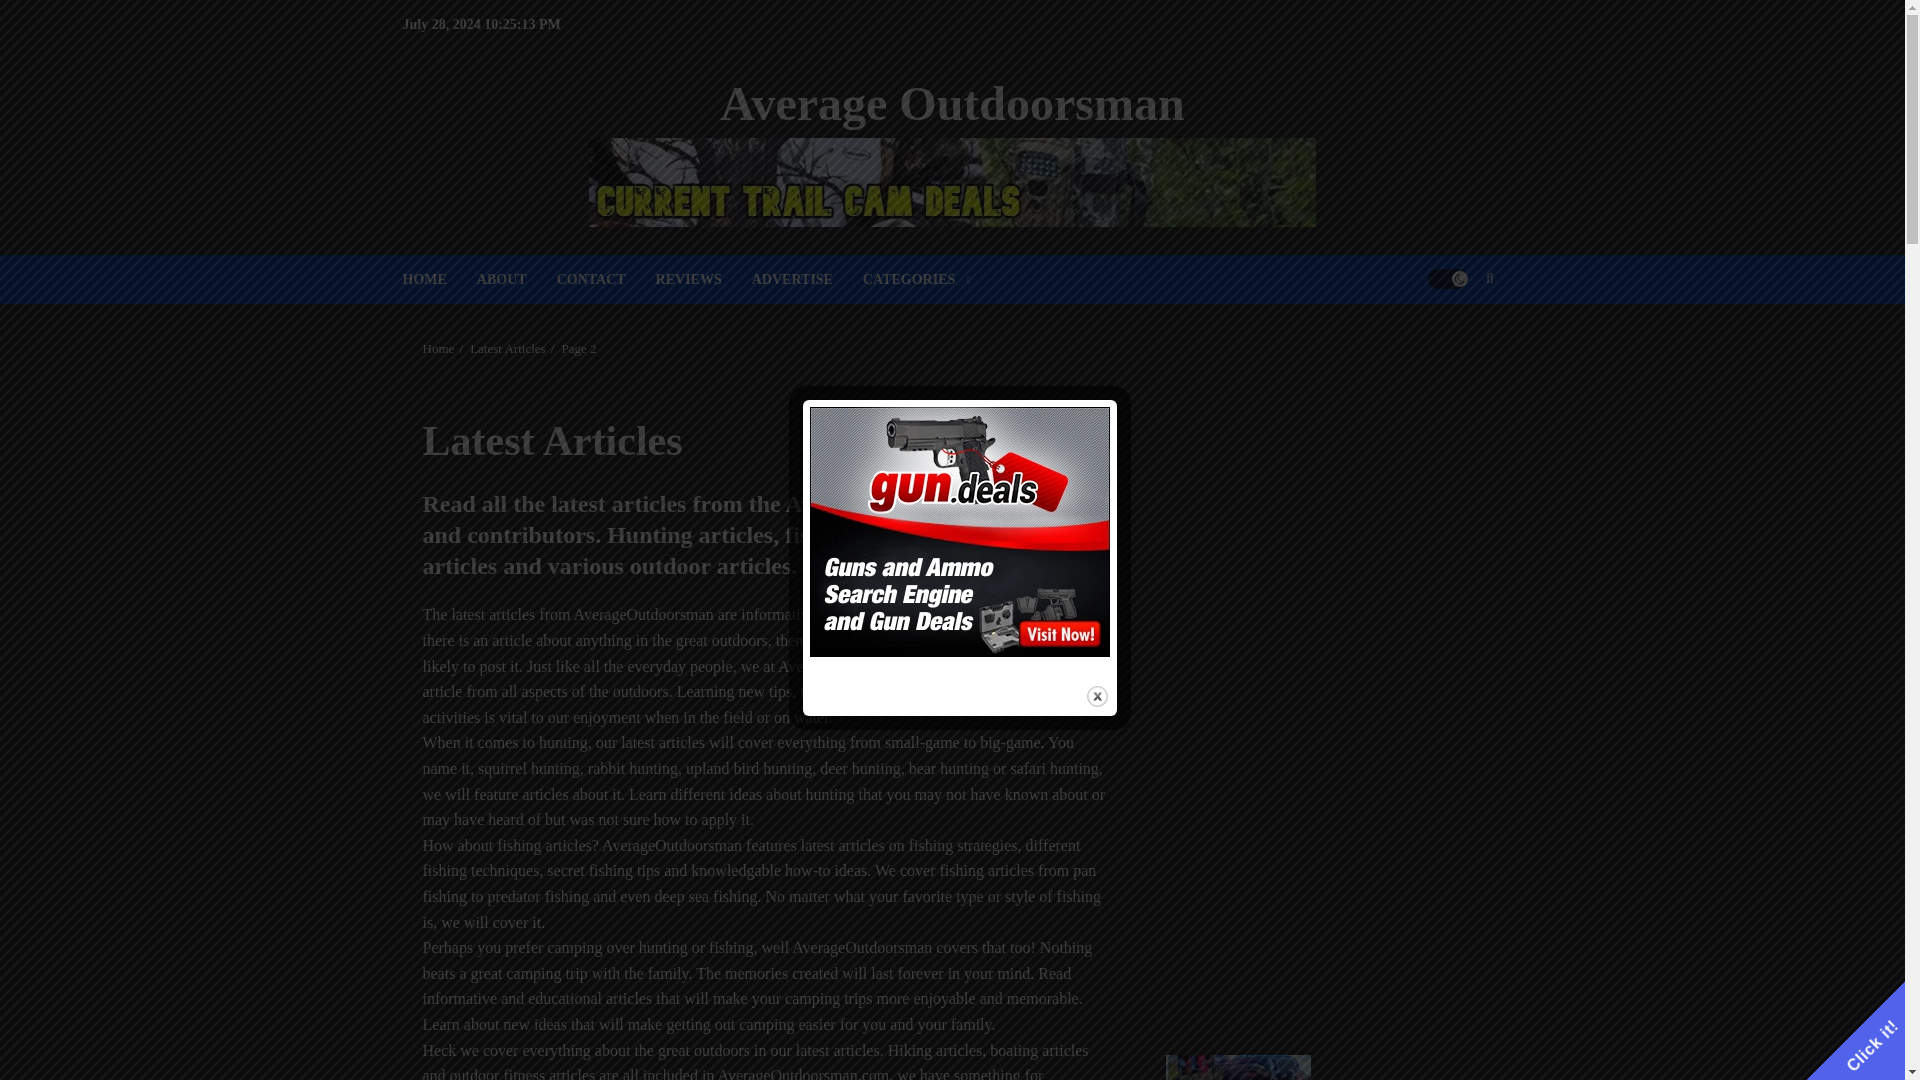 Image resolution: width=1920 pixels, height=1080 pixels. I want to click on Page 2, so click(578, 349).